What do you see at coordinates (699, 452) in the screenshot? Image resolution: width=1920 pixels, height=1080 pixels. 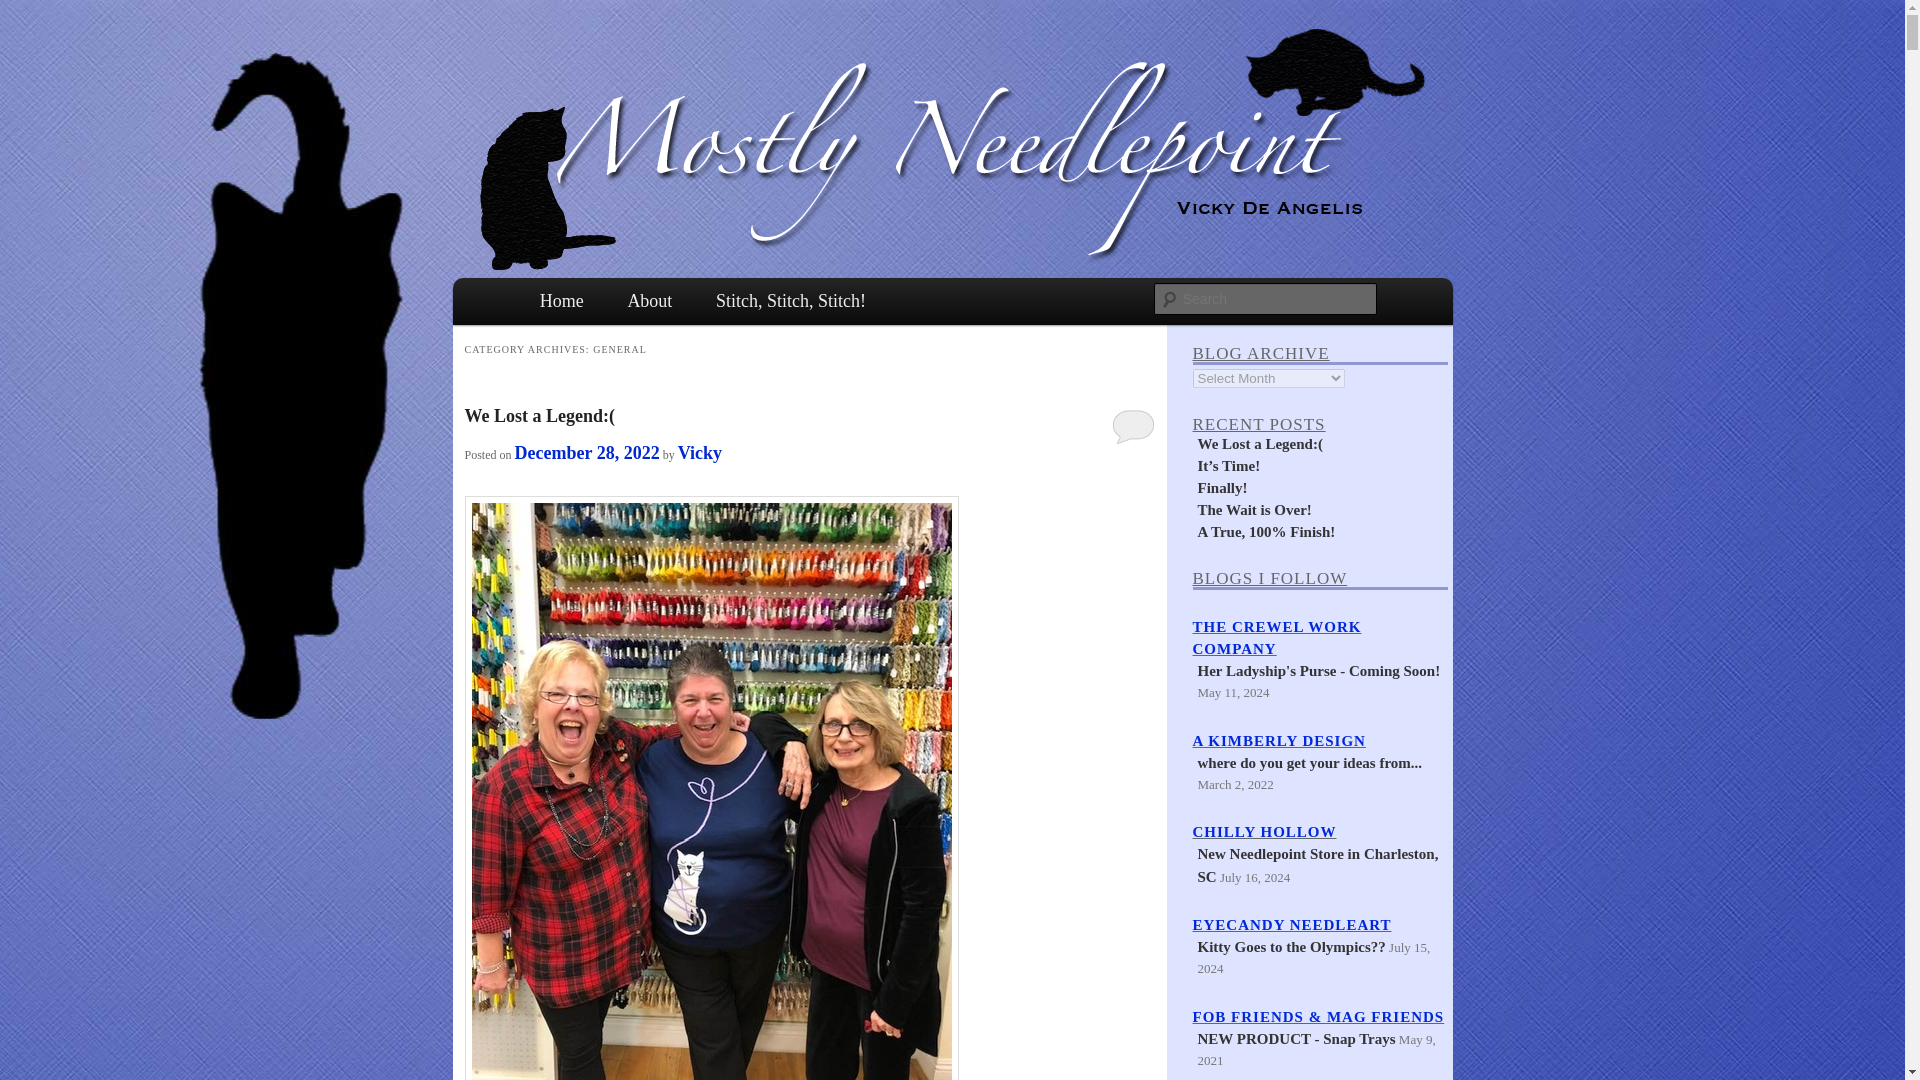 I see `Vicky` at bounding box center [699, 452].